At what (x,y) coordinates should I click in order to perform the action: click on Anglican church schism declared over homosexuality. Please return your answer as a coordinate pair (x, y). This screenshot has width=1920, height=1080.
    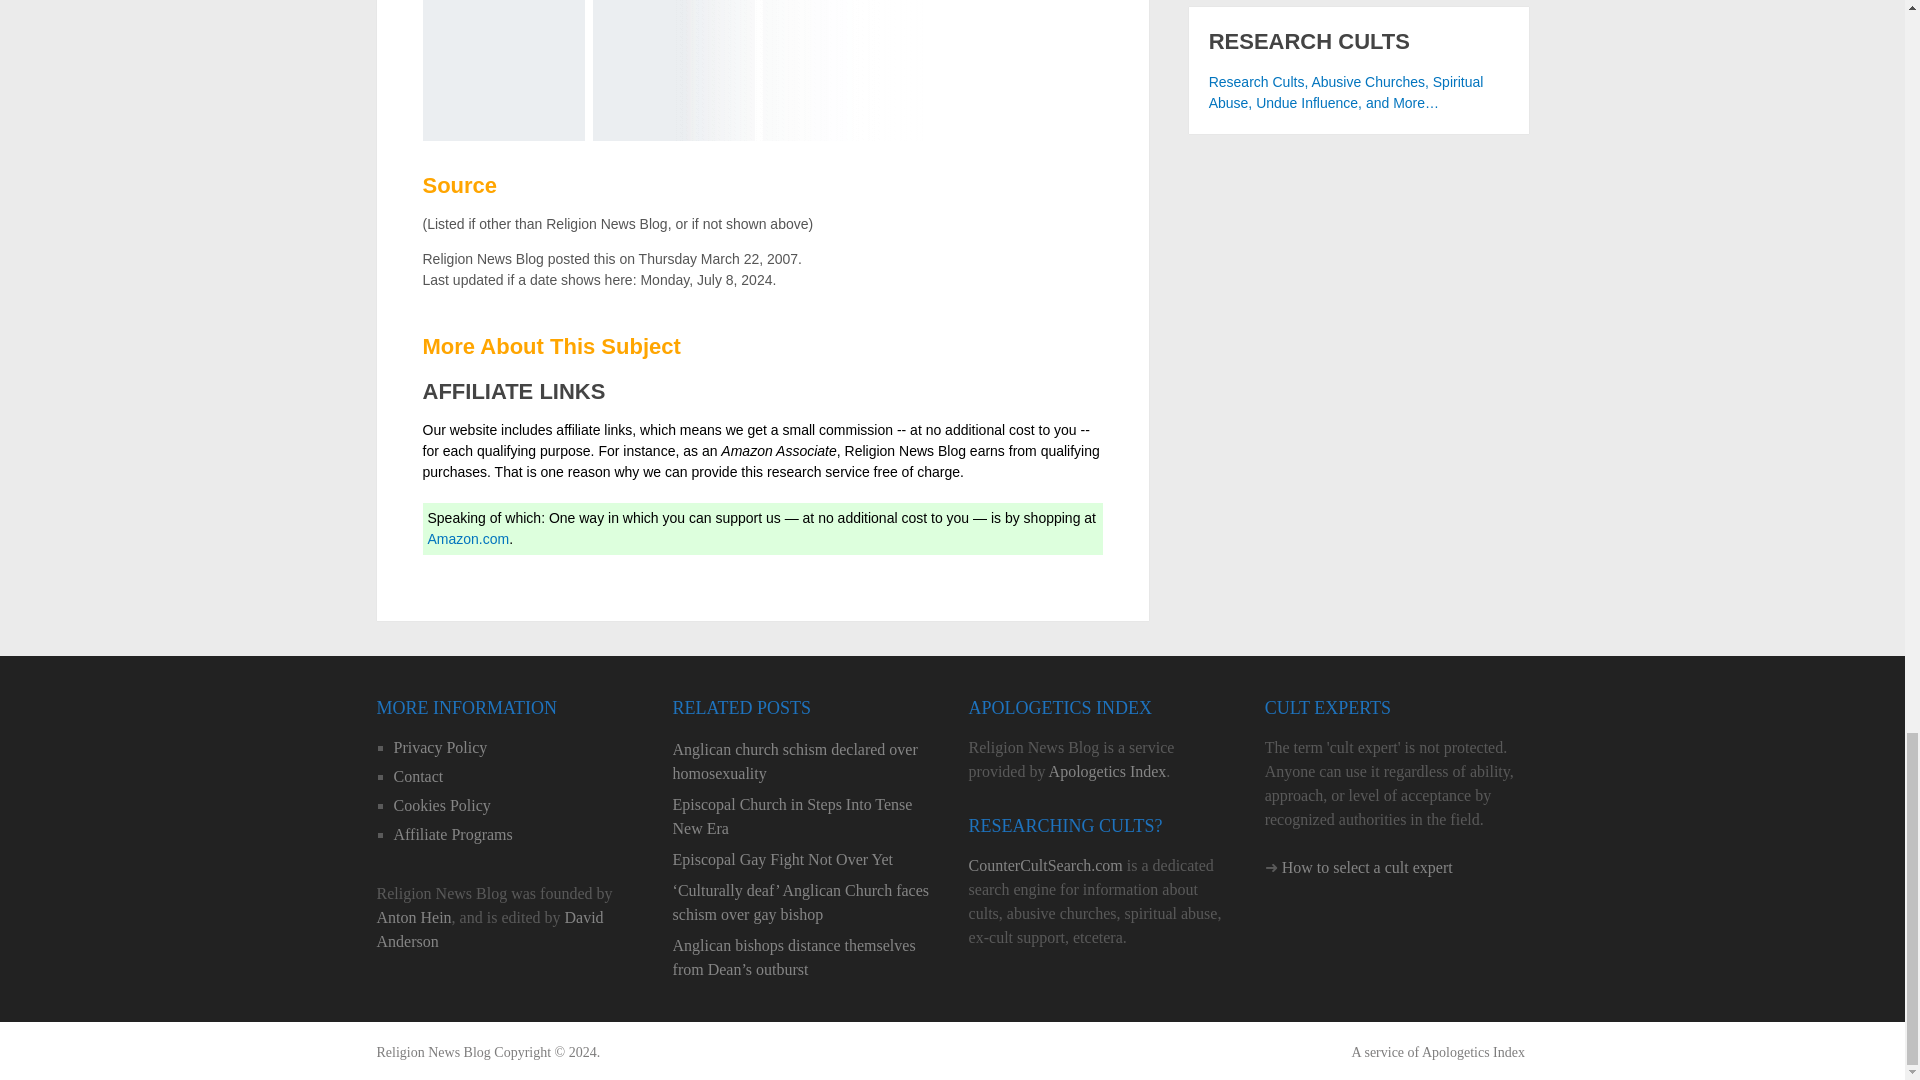
    Looking at the image, I should click on (804, 762).